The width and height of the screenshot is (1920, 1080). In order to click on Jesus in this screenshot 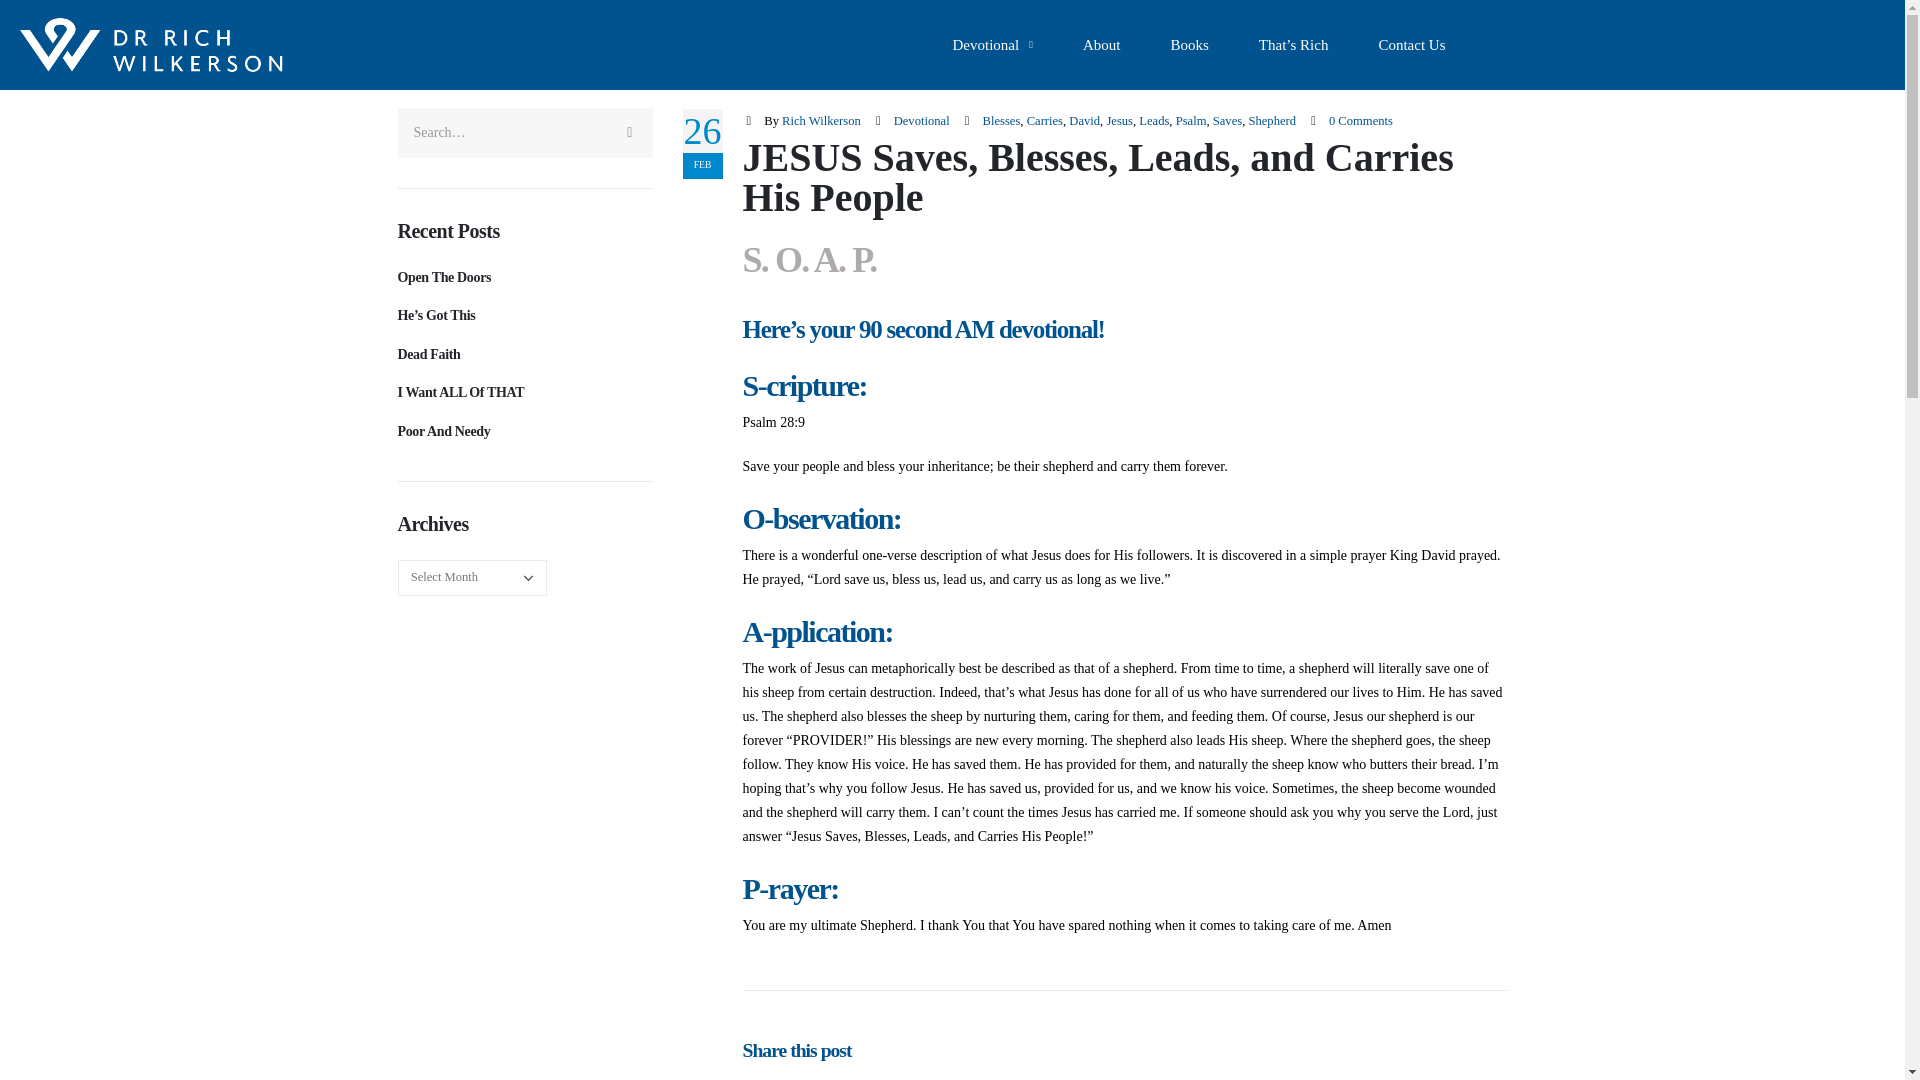, I will do `click(1118, 121)`.